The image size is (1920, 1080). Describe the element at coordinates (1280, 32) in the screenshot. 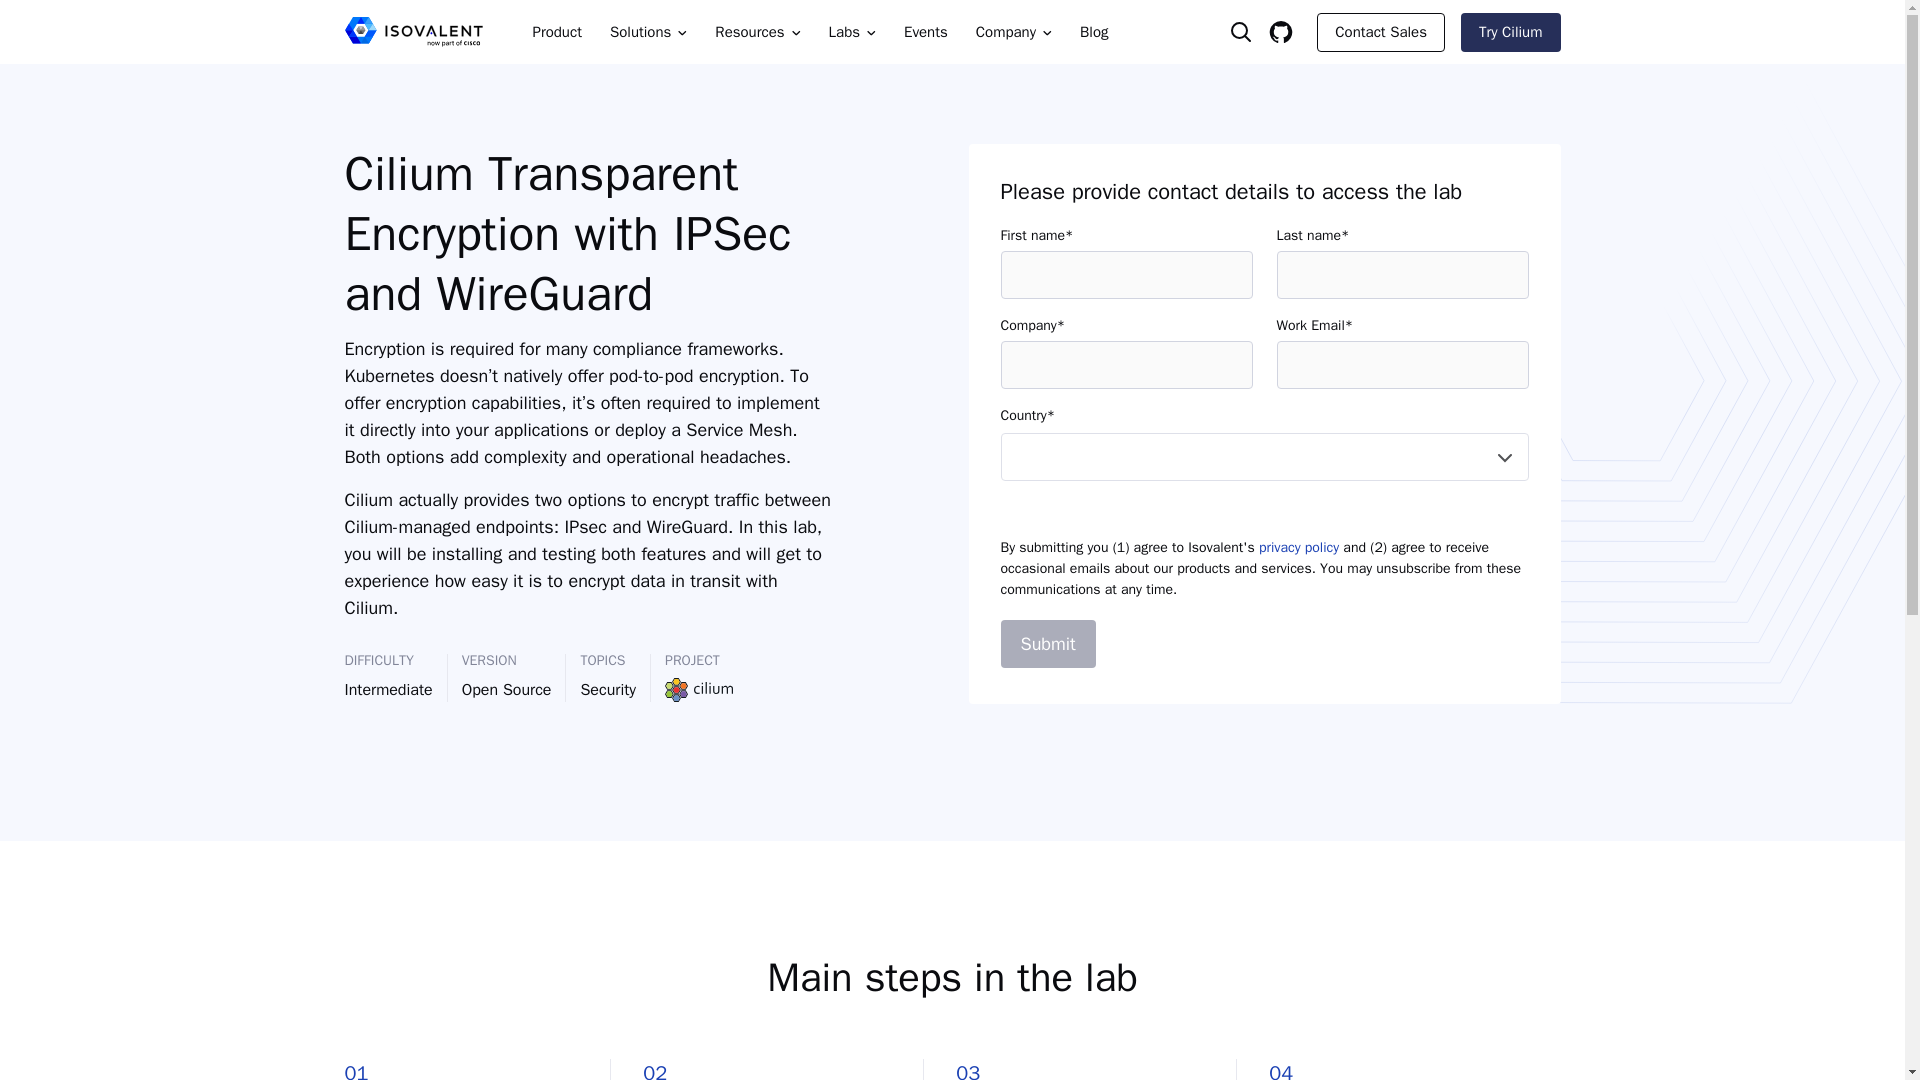

I see `GitHub` at that location.